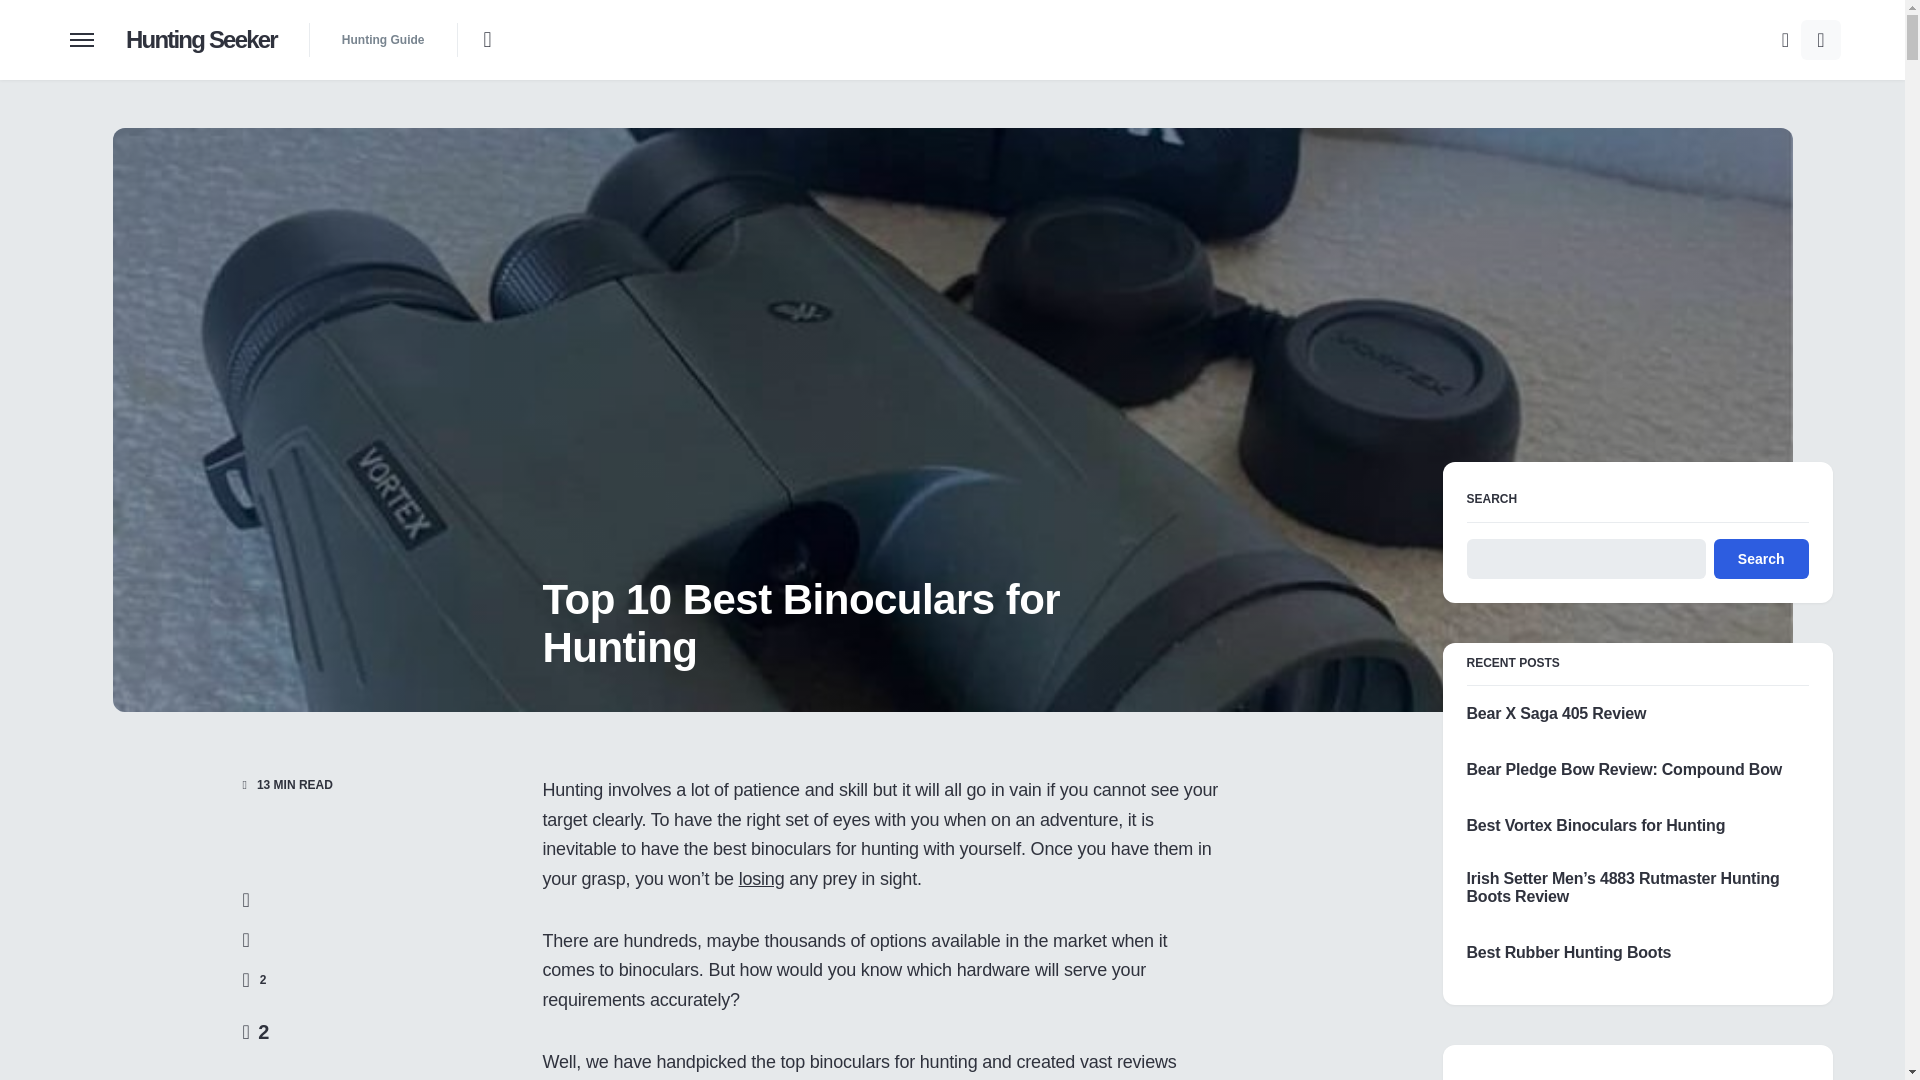 This screenshot has height=1080, width=1920. Describe the element at coordinates (762, 878) in the screenshot. I see `losing` at that location.